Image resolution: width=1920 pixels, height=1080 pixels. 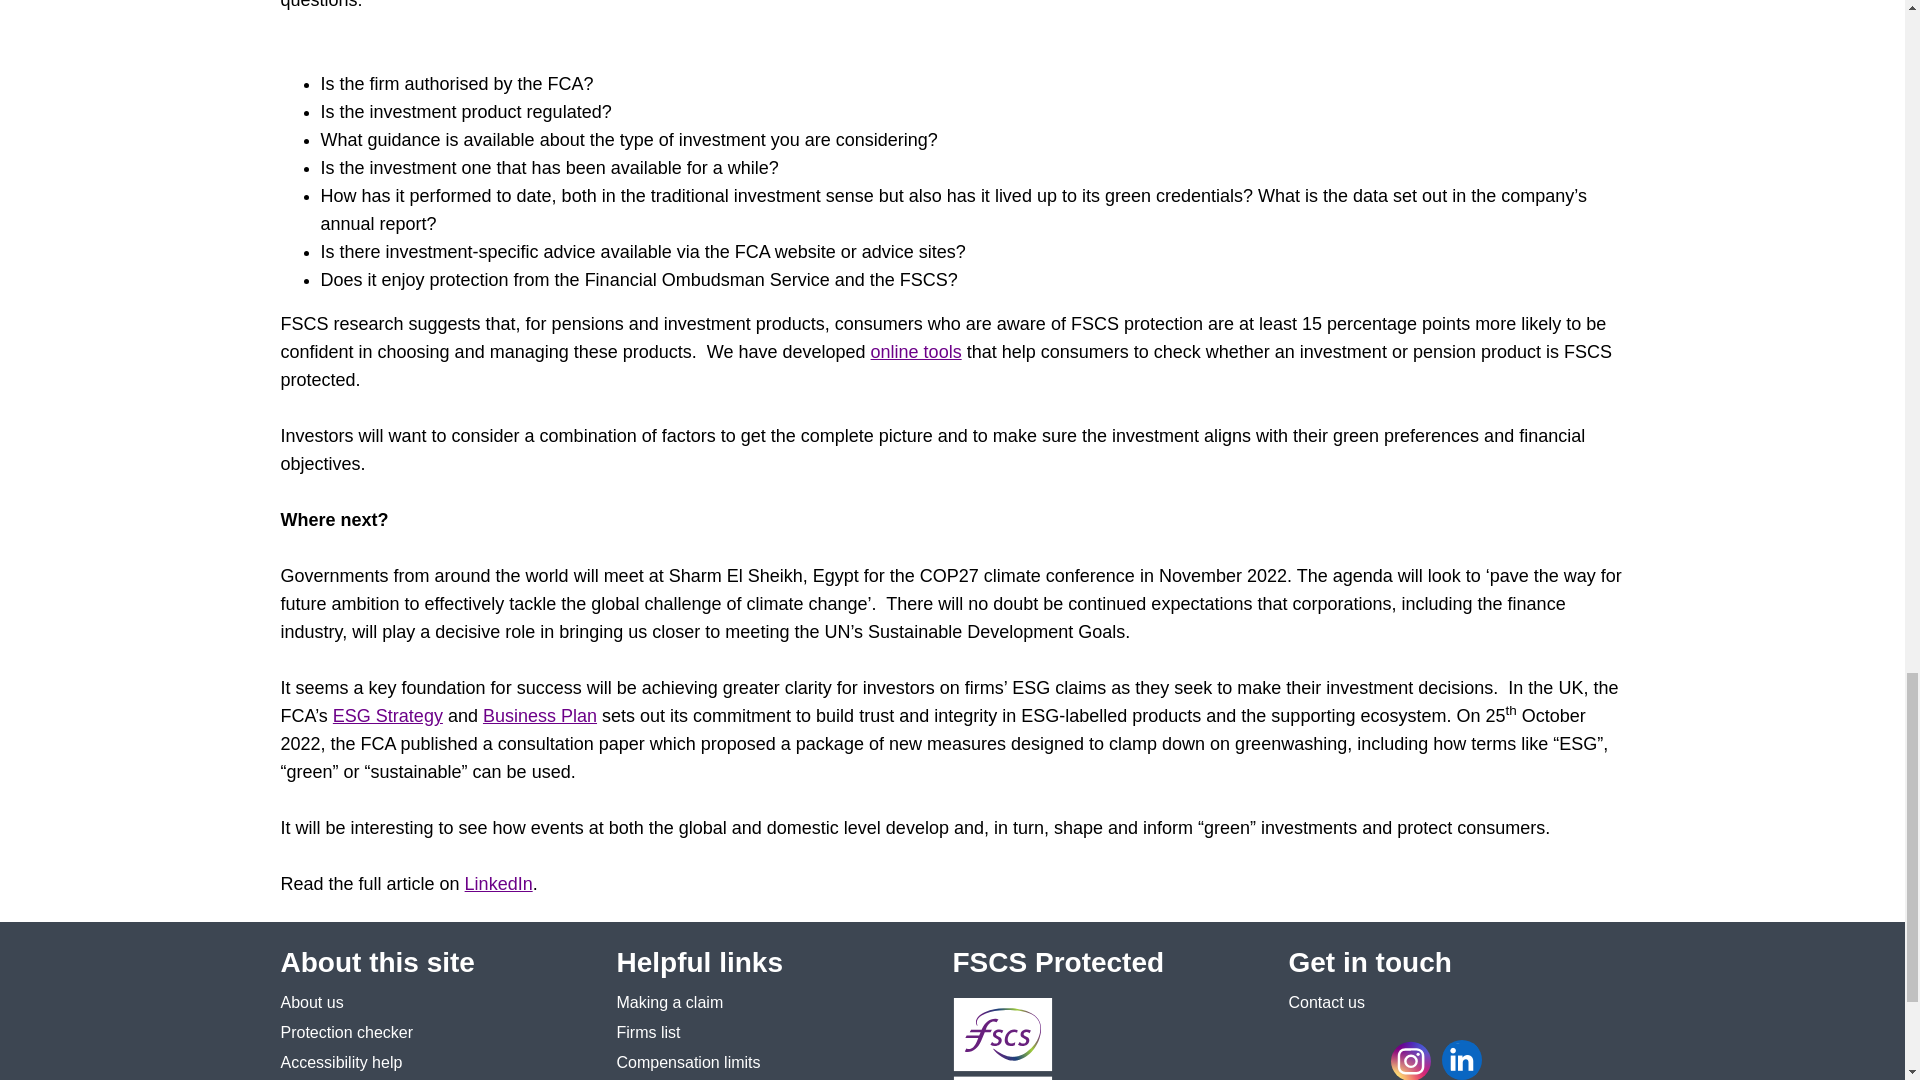 What do you see at coordinates (1311, 1060) in the screenshot?
I see `FSCS Facebook page link` at bounding box center [1311, 1060].